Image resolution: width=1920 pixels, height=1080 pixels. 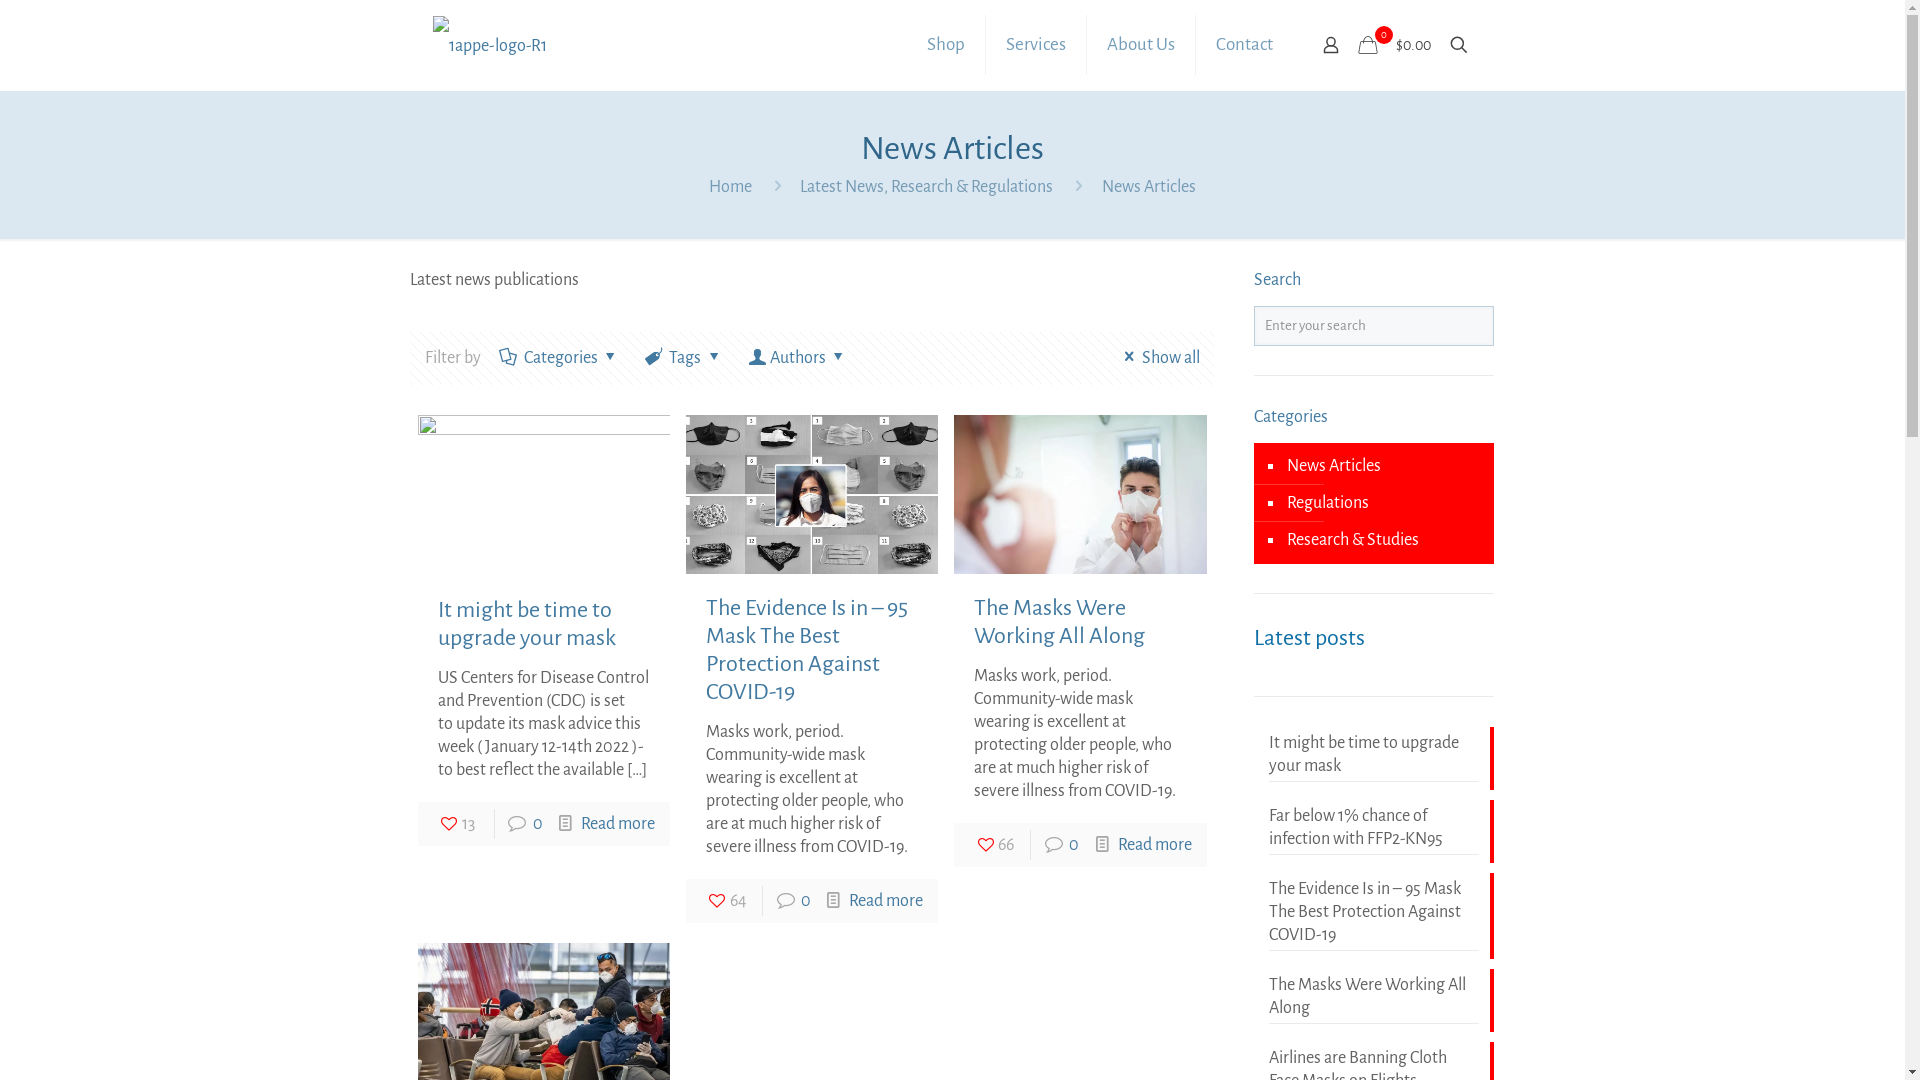 What do you see at coordinates (1326, 504) in the screenshot?
I see `Regulations` at bounding box center [1326, 504].